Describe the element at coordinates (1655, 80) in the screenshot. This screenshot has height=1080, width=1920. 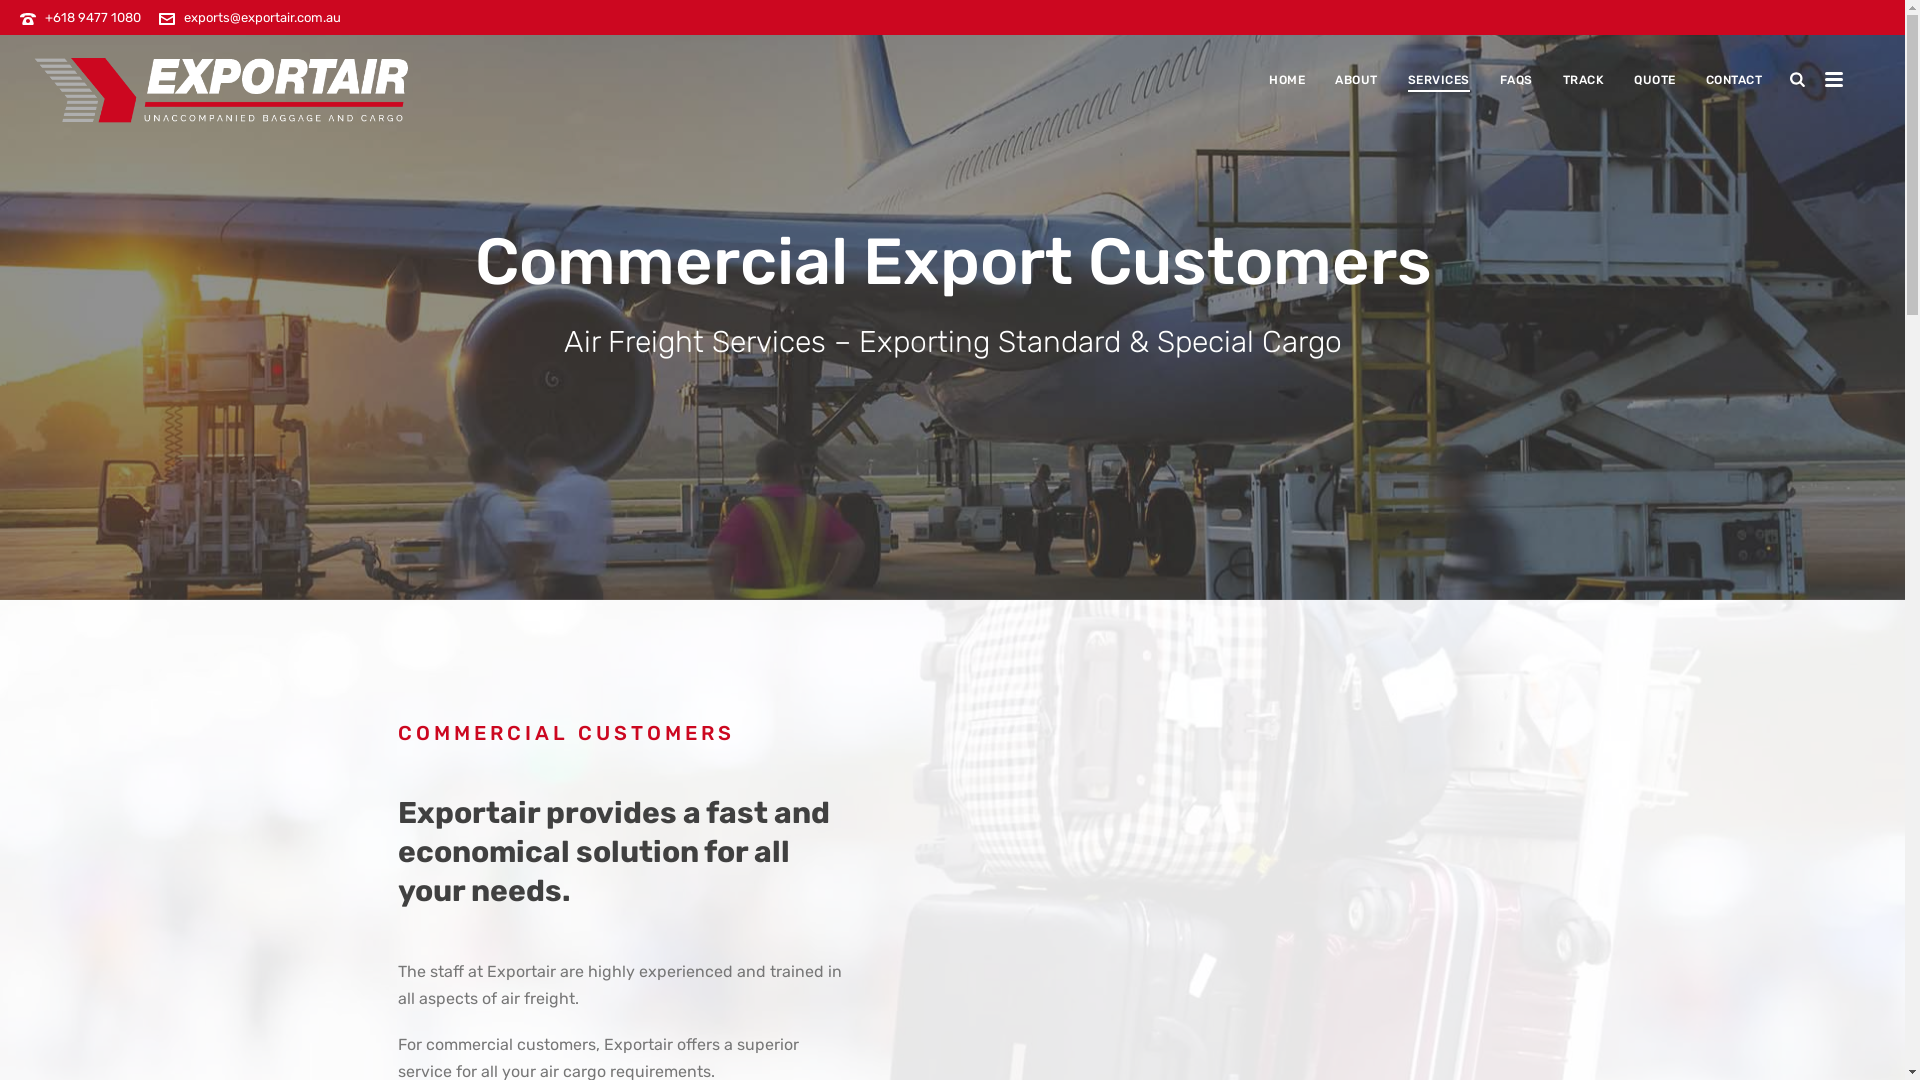
I see `QUOTE` at that location.